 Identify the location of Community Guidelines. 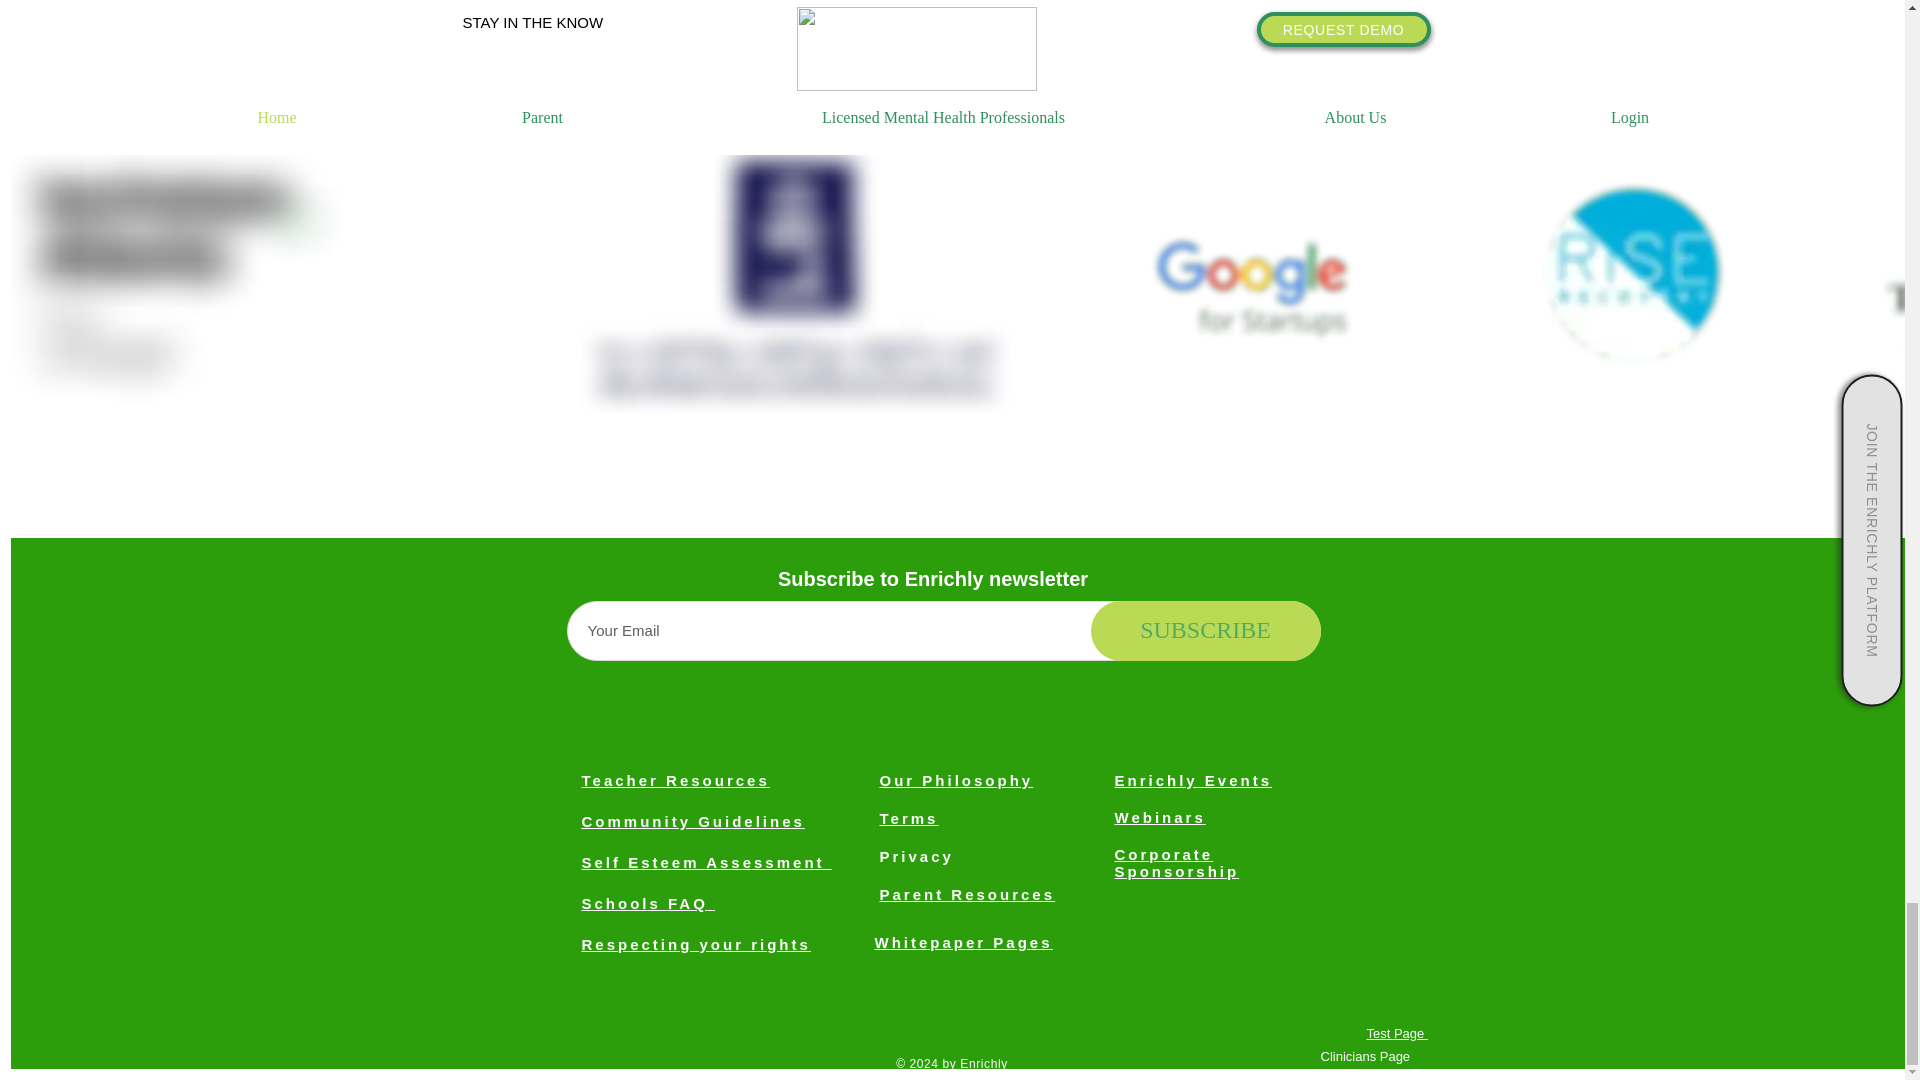
(692, 822).